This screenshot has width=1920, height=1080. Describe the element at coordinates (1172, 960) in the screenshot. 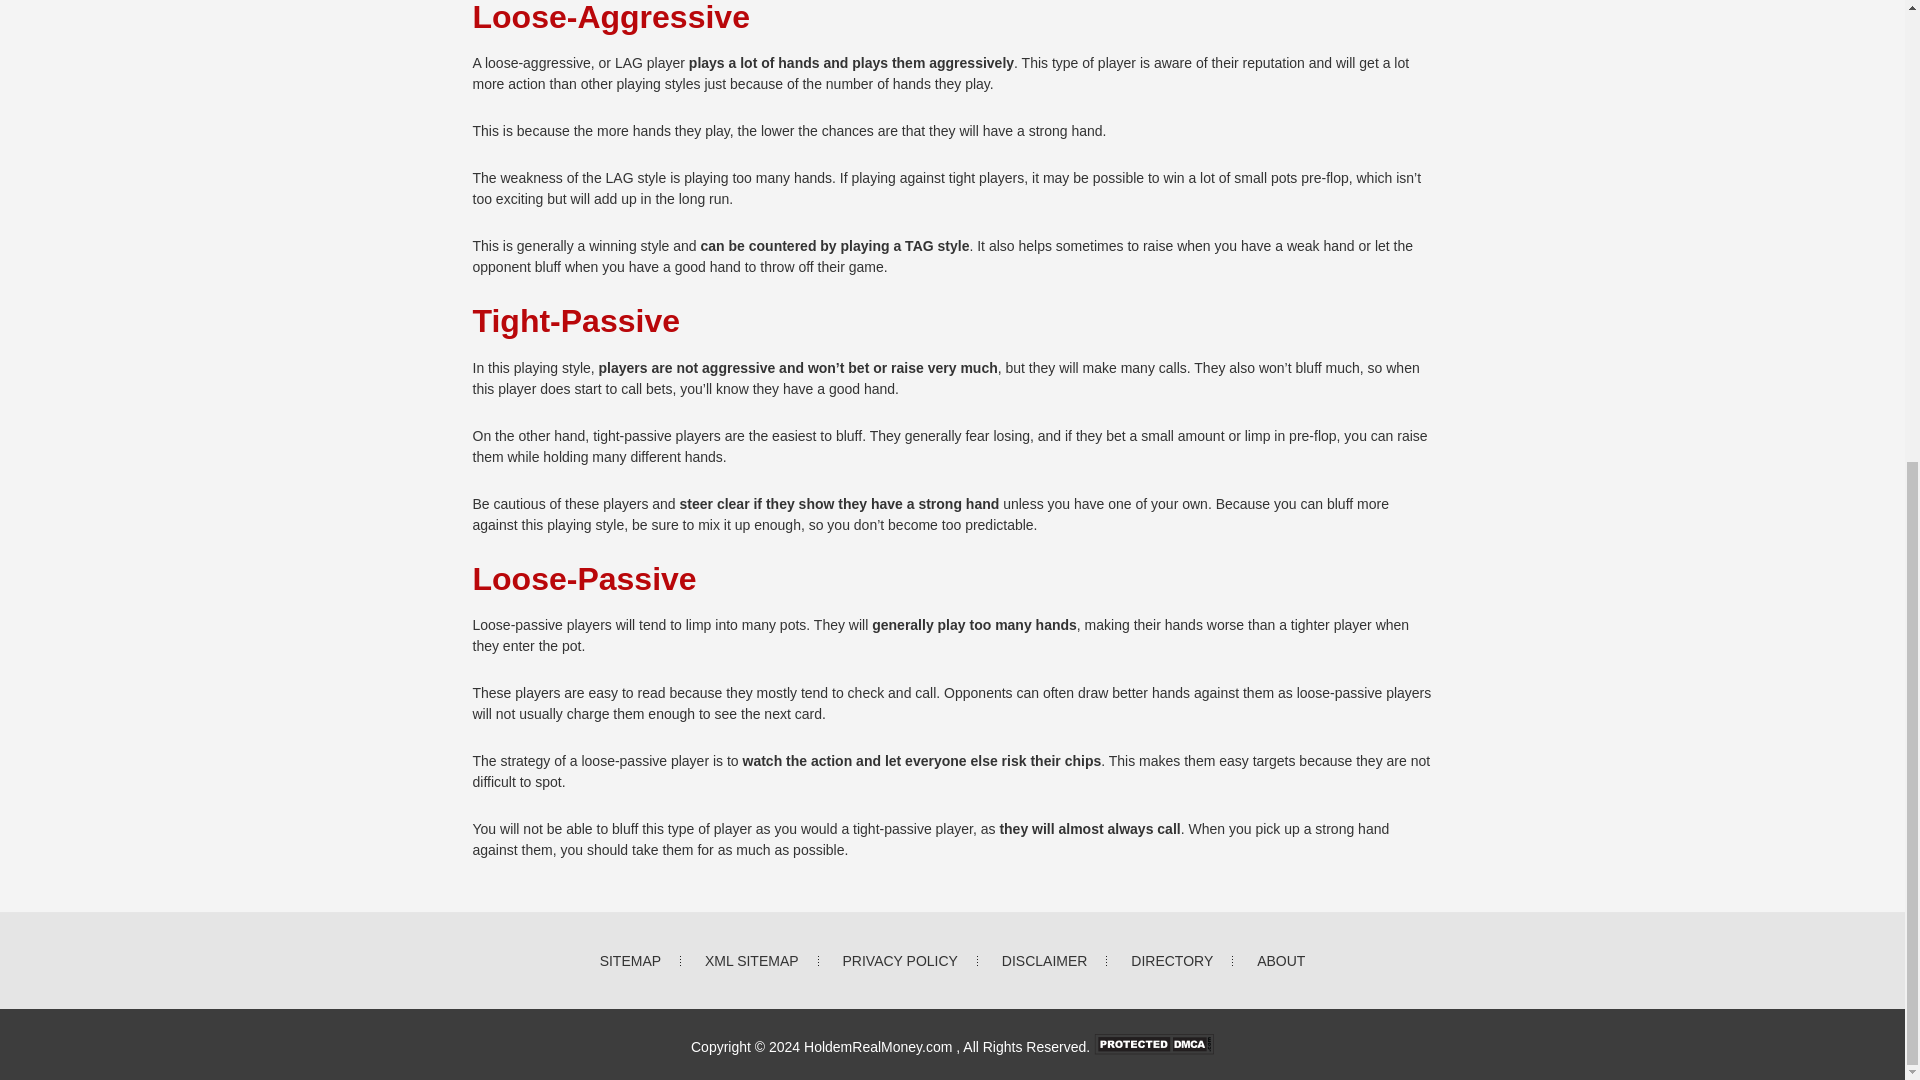

I see `DIRECTORY` at that location.